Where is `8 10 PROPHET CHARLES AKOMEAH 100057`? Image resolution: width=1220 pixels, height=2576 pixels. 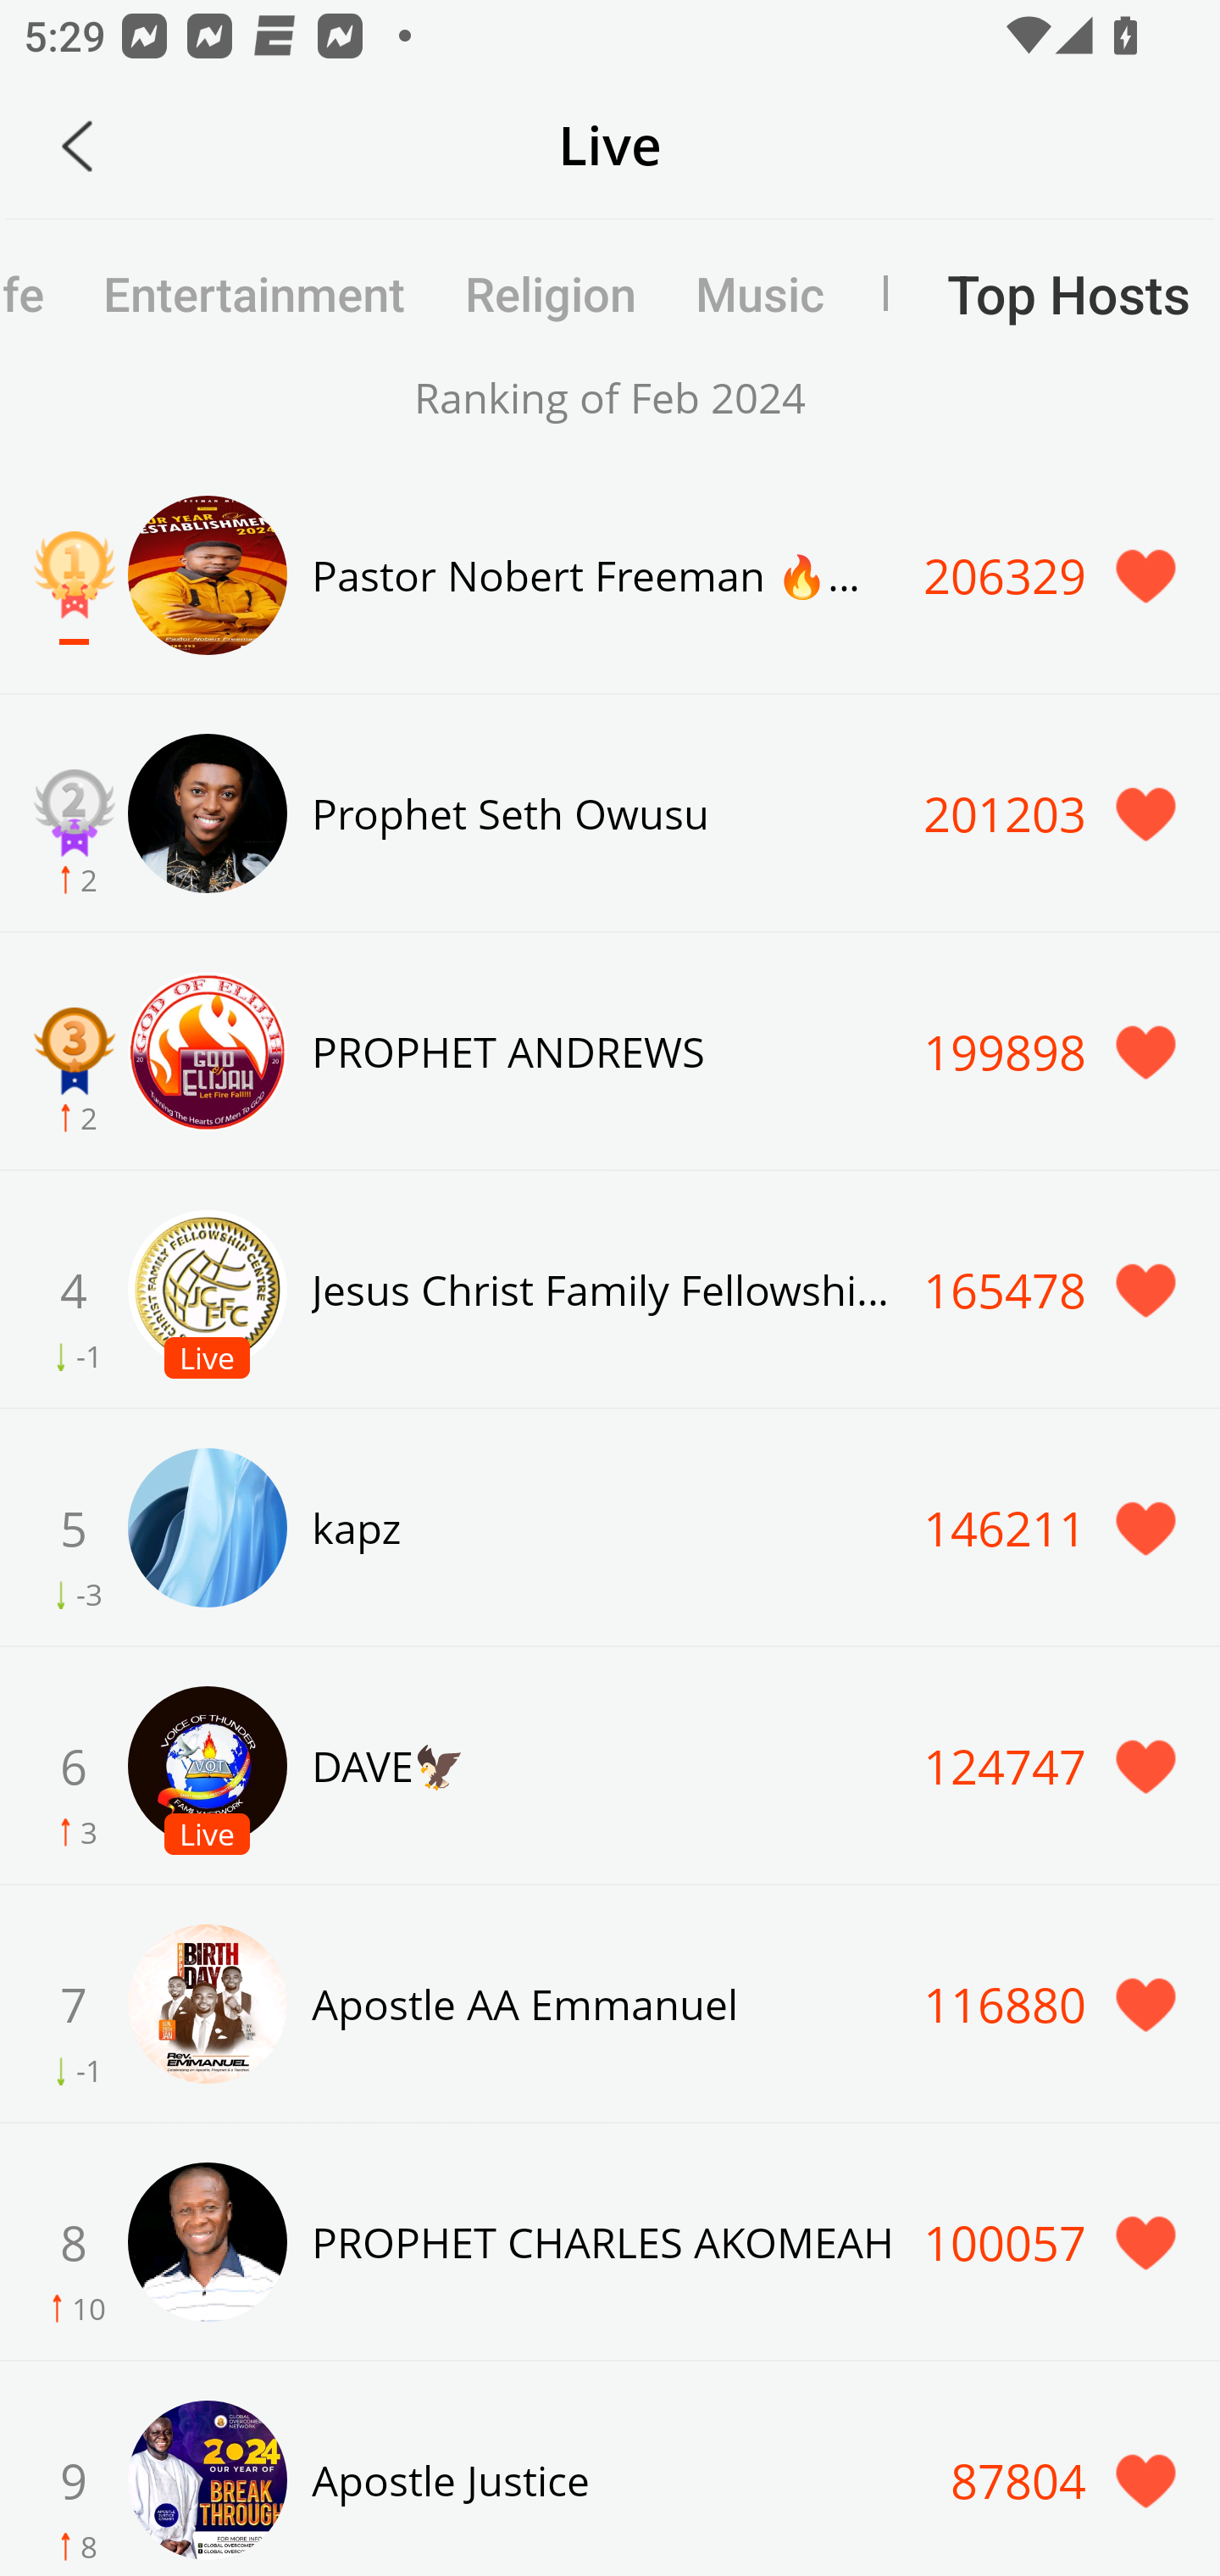
8 10 PROPHET CHARLES AKOMEAH 100057 is located at coordinates (610, 2240).